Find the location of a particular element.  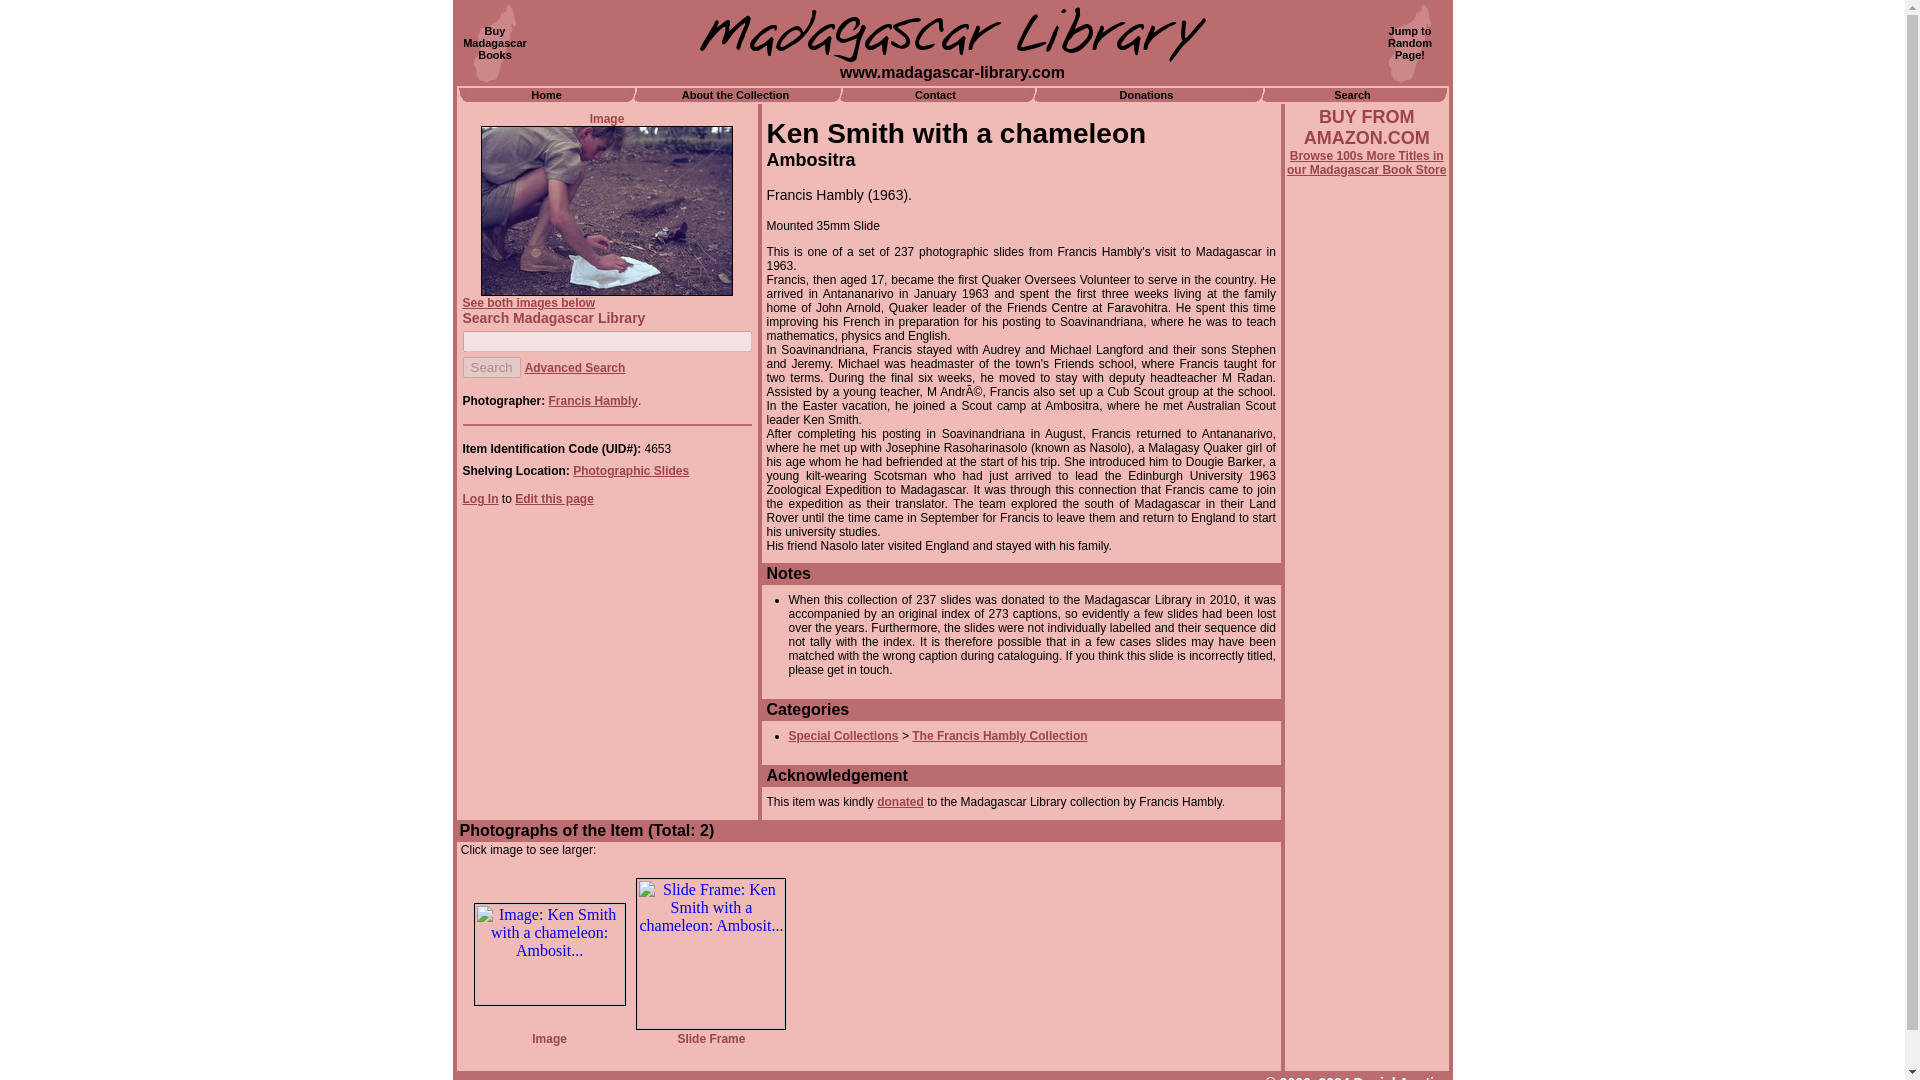

Search is located at coordinates (528, 302).